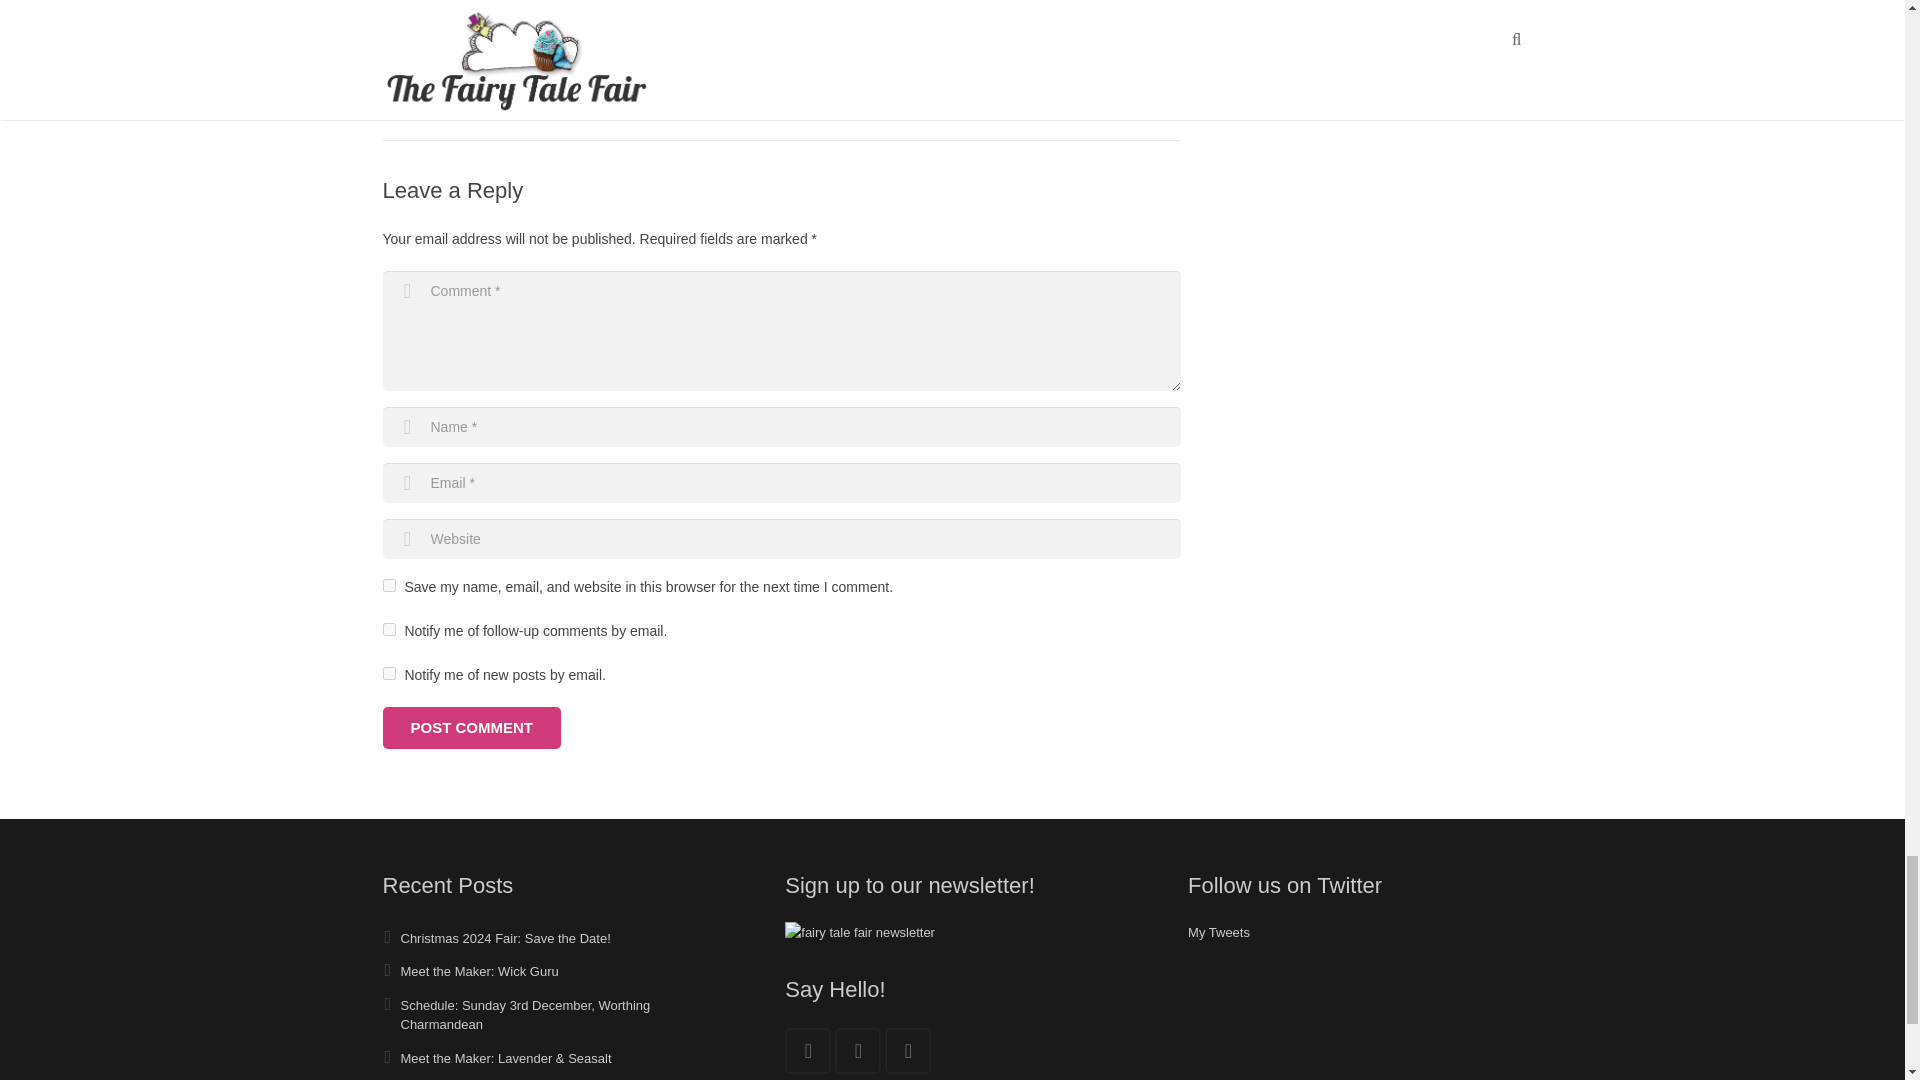 The height and width of the screenshot is (1080, 1920). Describe the element at coordinates (388, 674) in the screenshot. I see `subscribe` at that location.